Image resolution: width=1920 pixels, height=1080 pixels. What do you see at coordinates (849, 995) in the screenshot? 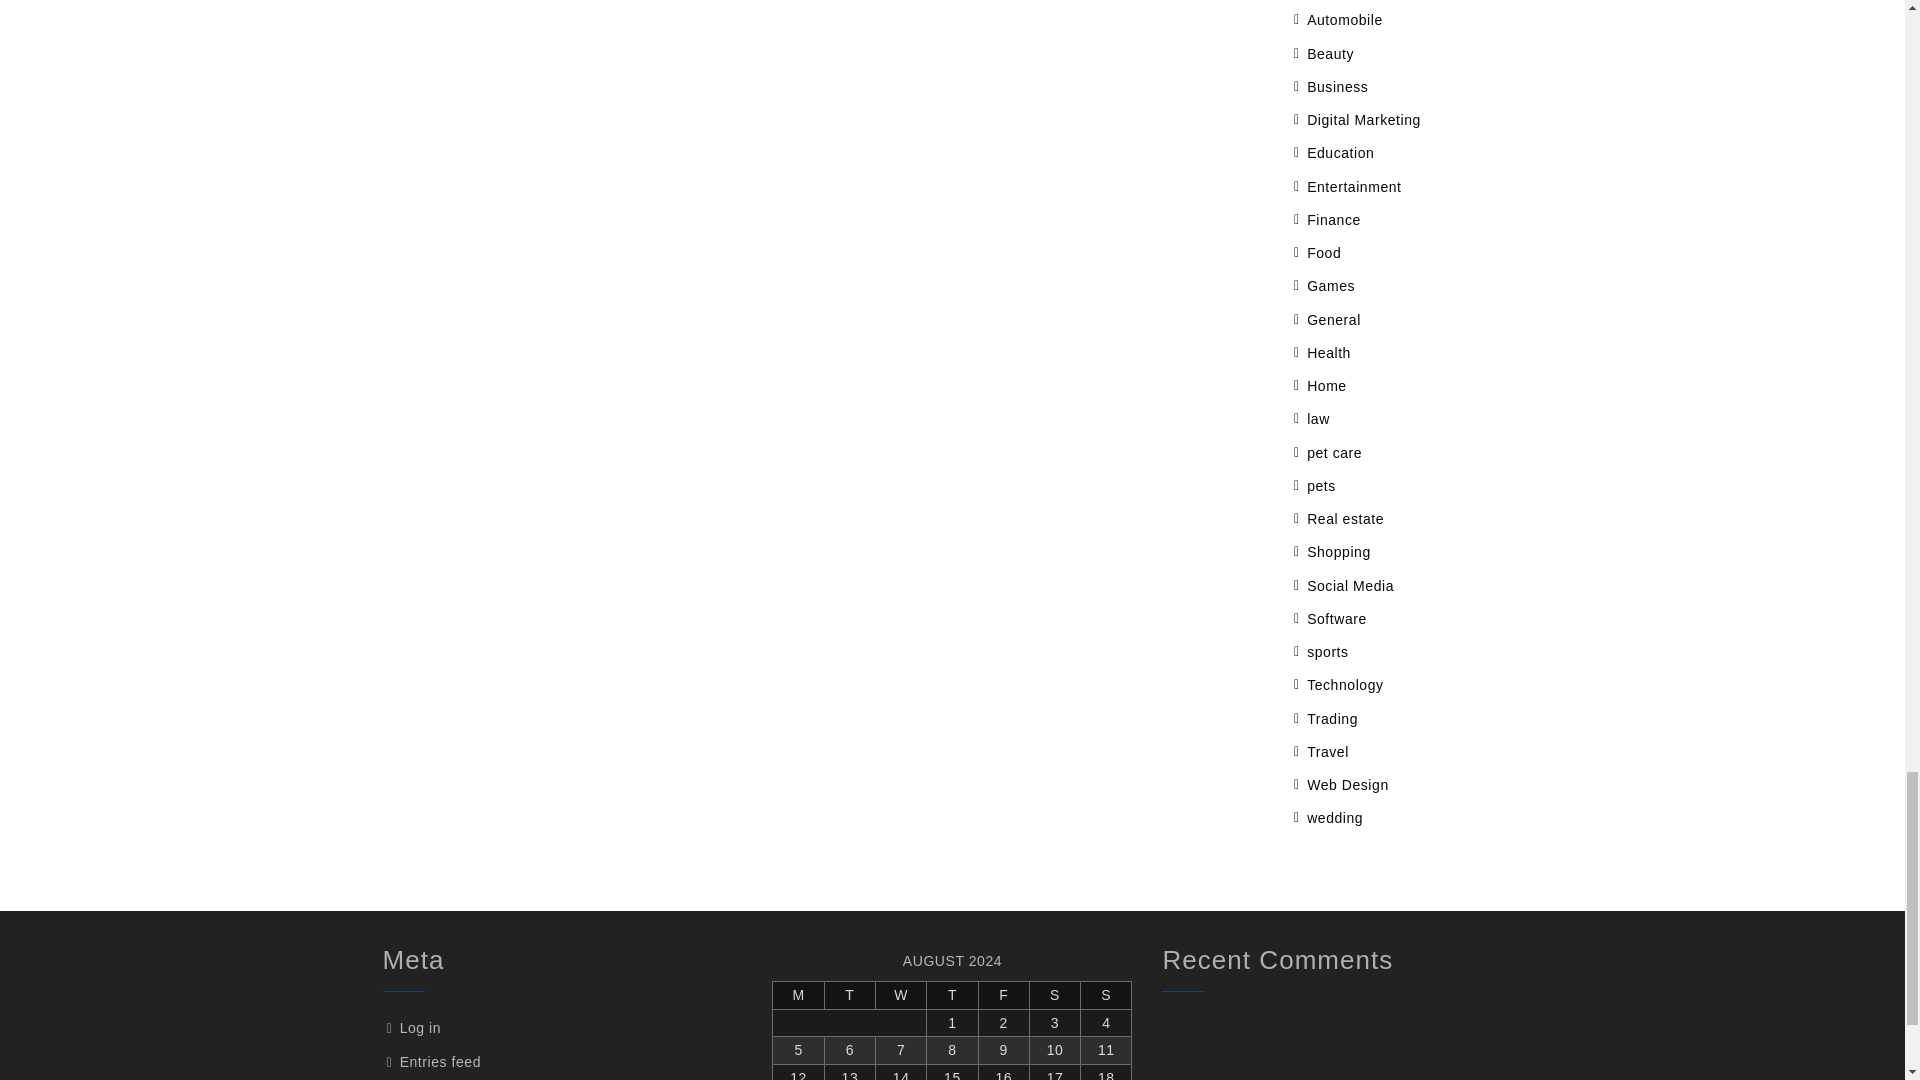
I see `Tuesday` at bounding box center [849, 995].